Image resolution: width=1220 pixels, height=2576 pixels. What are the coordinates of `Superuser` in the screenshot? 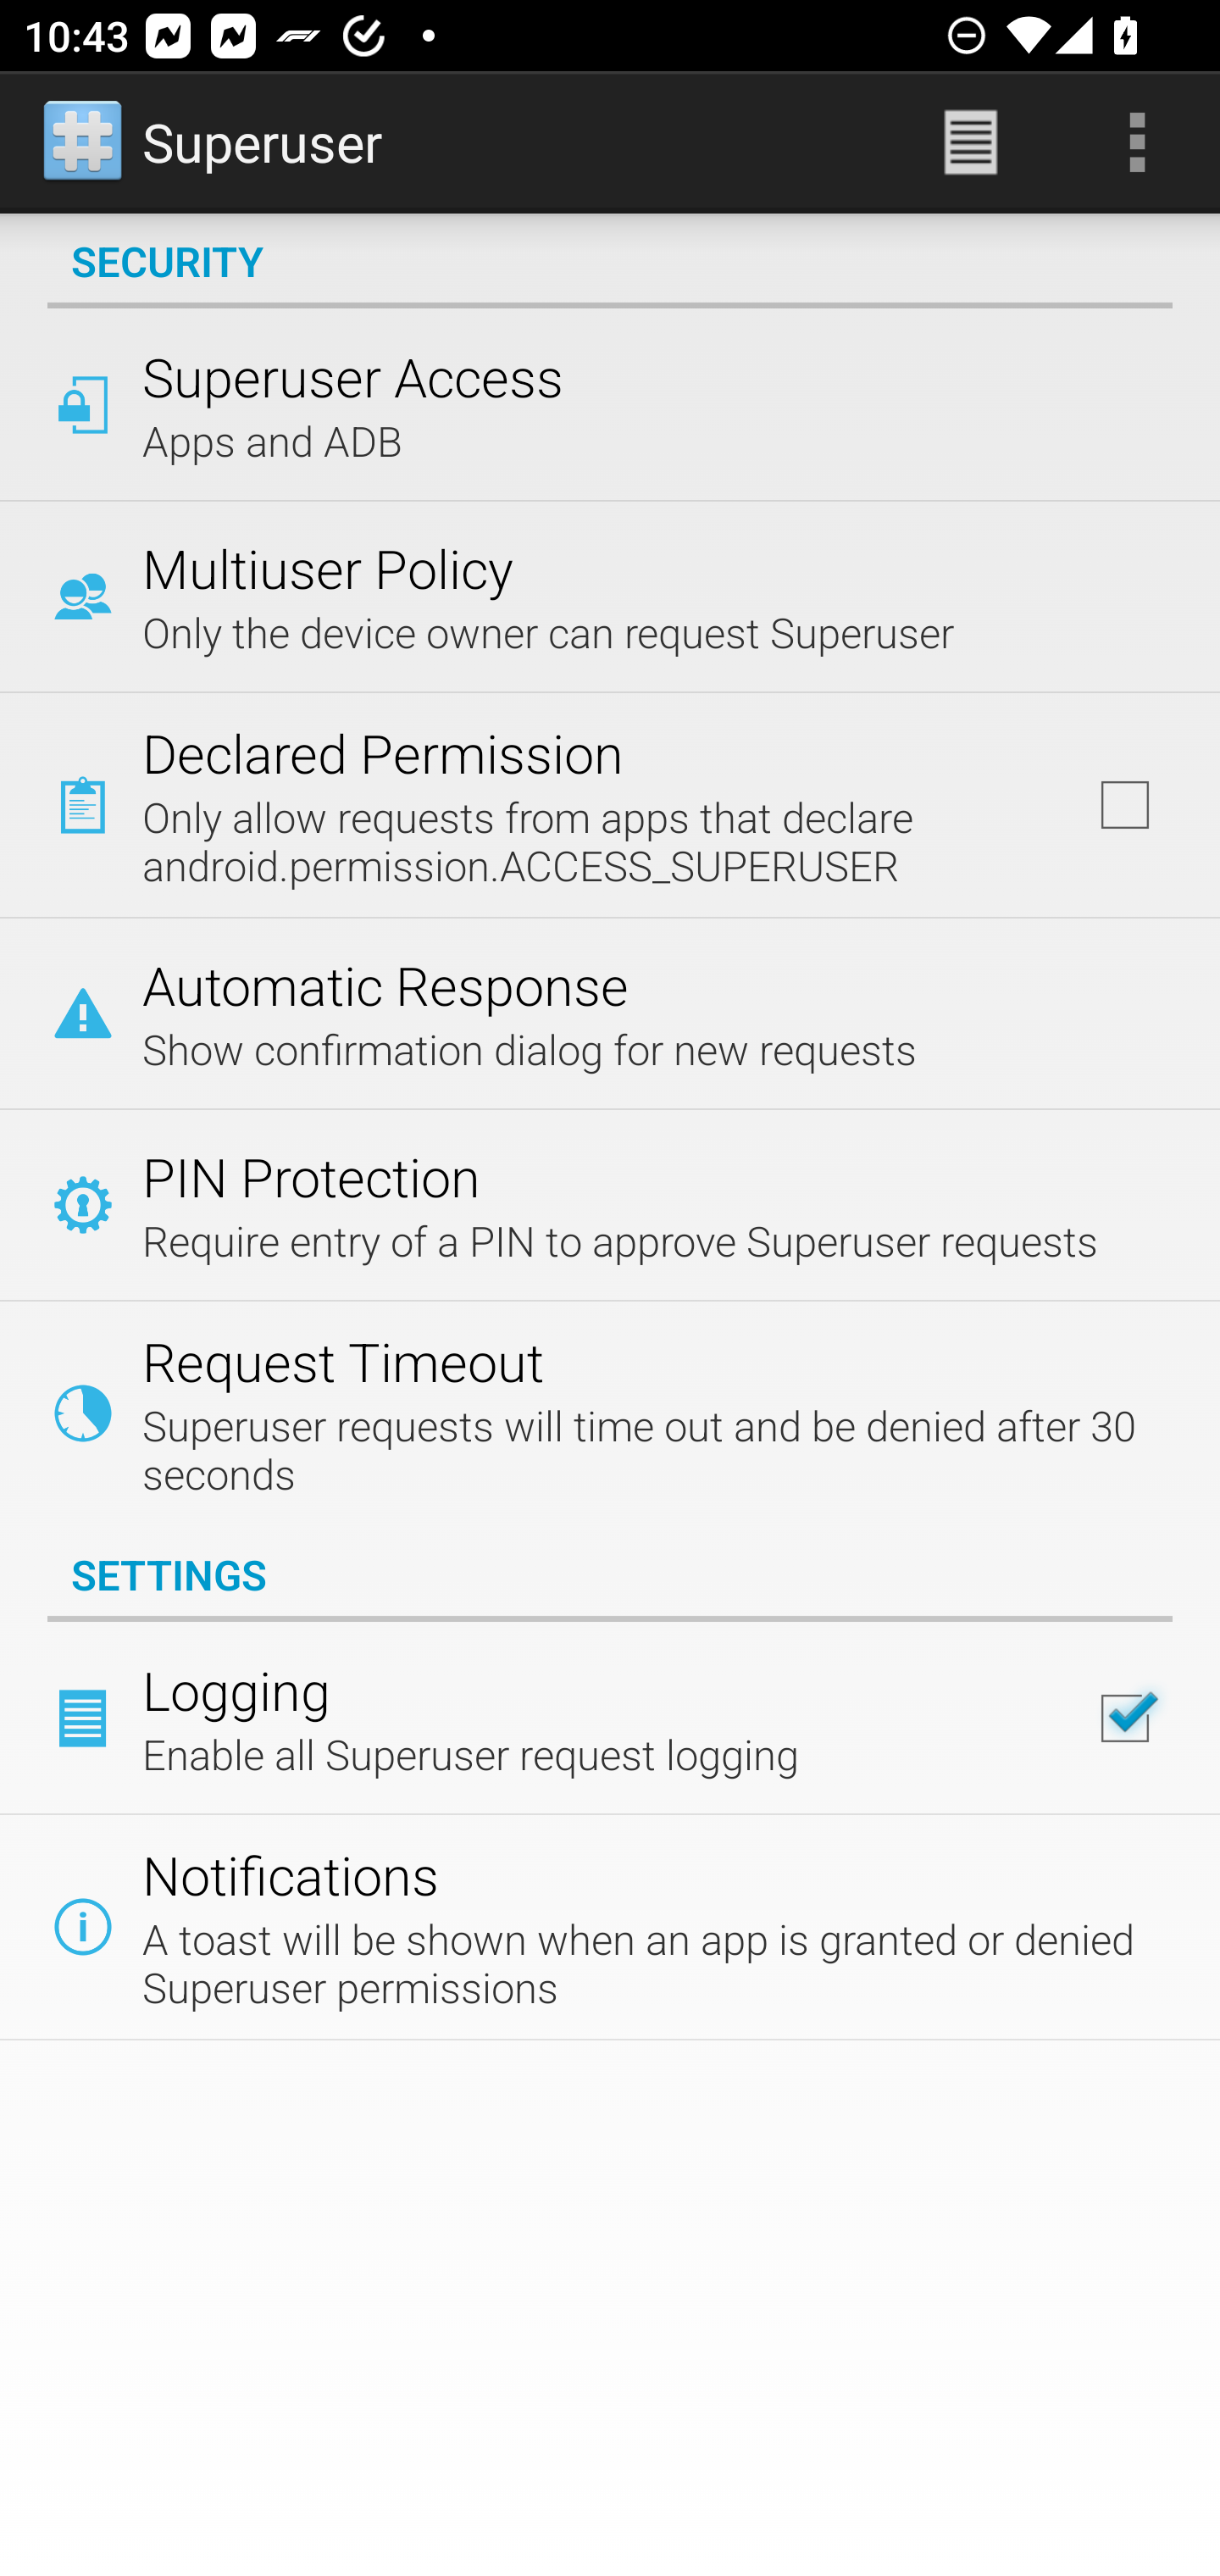 It's located at (214, 142).